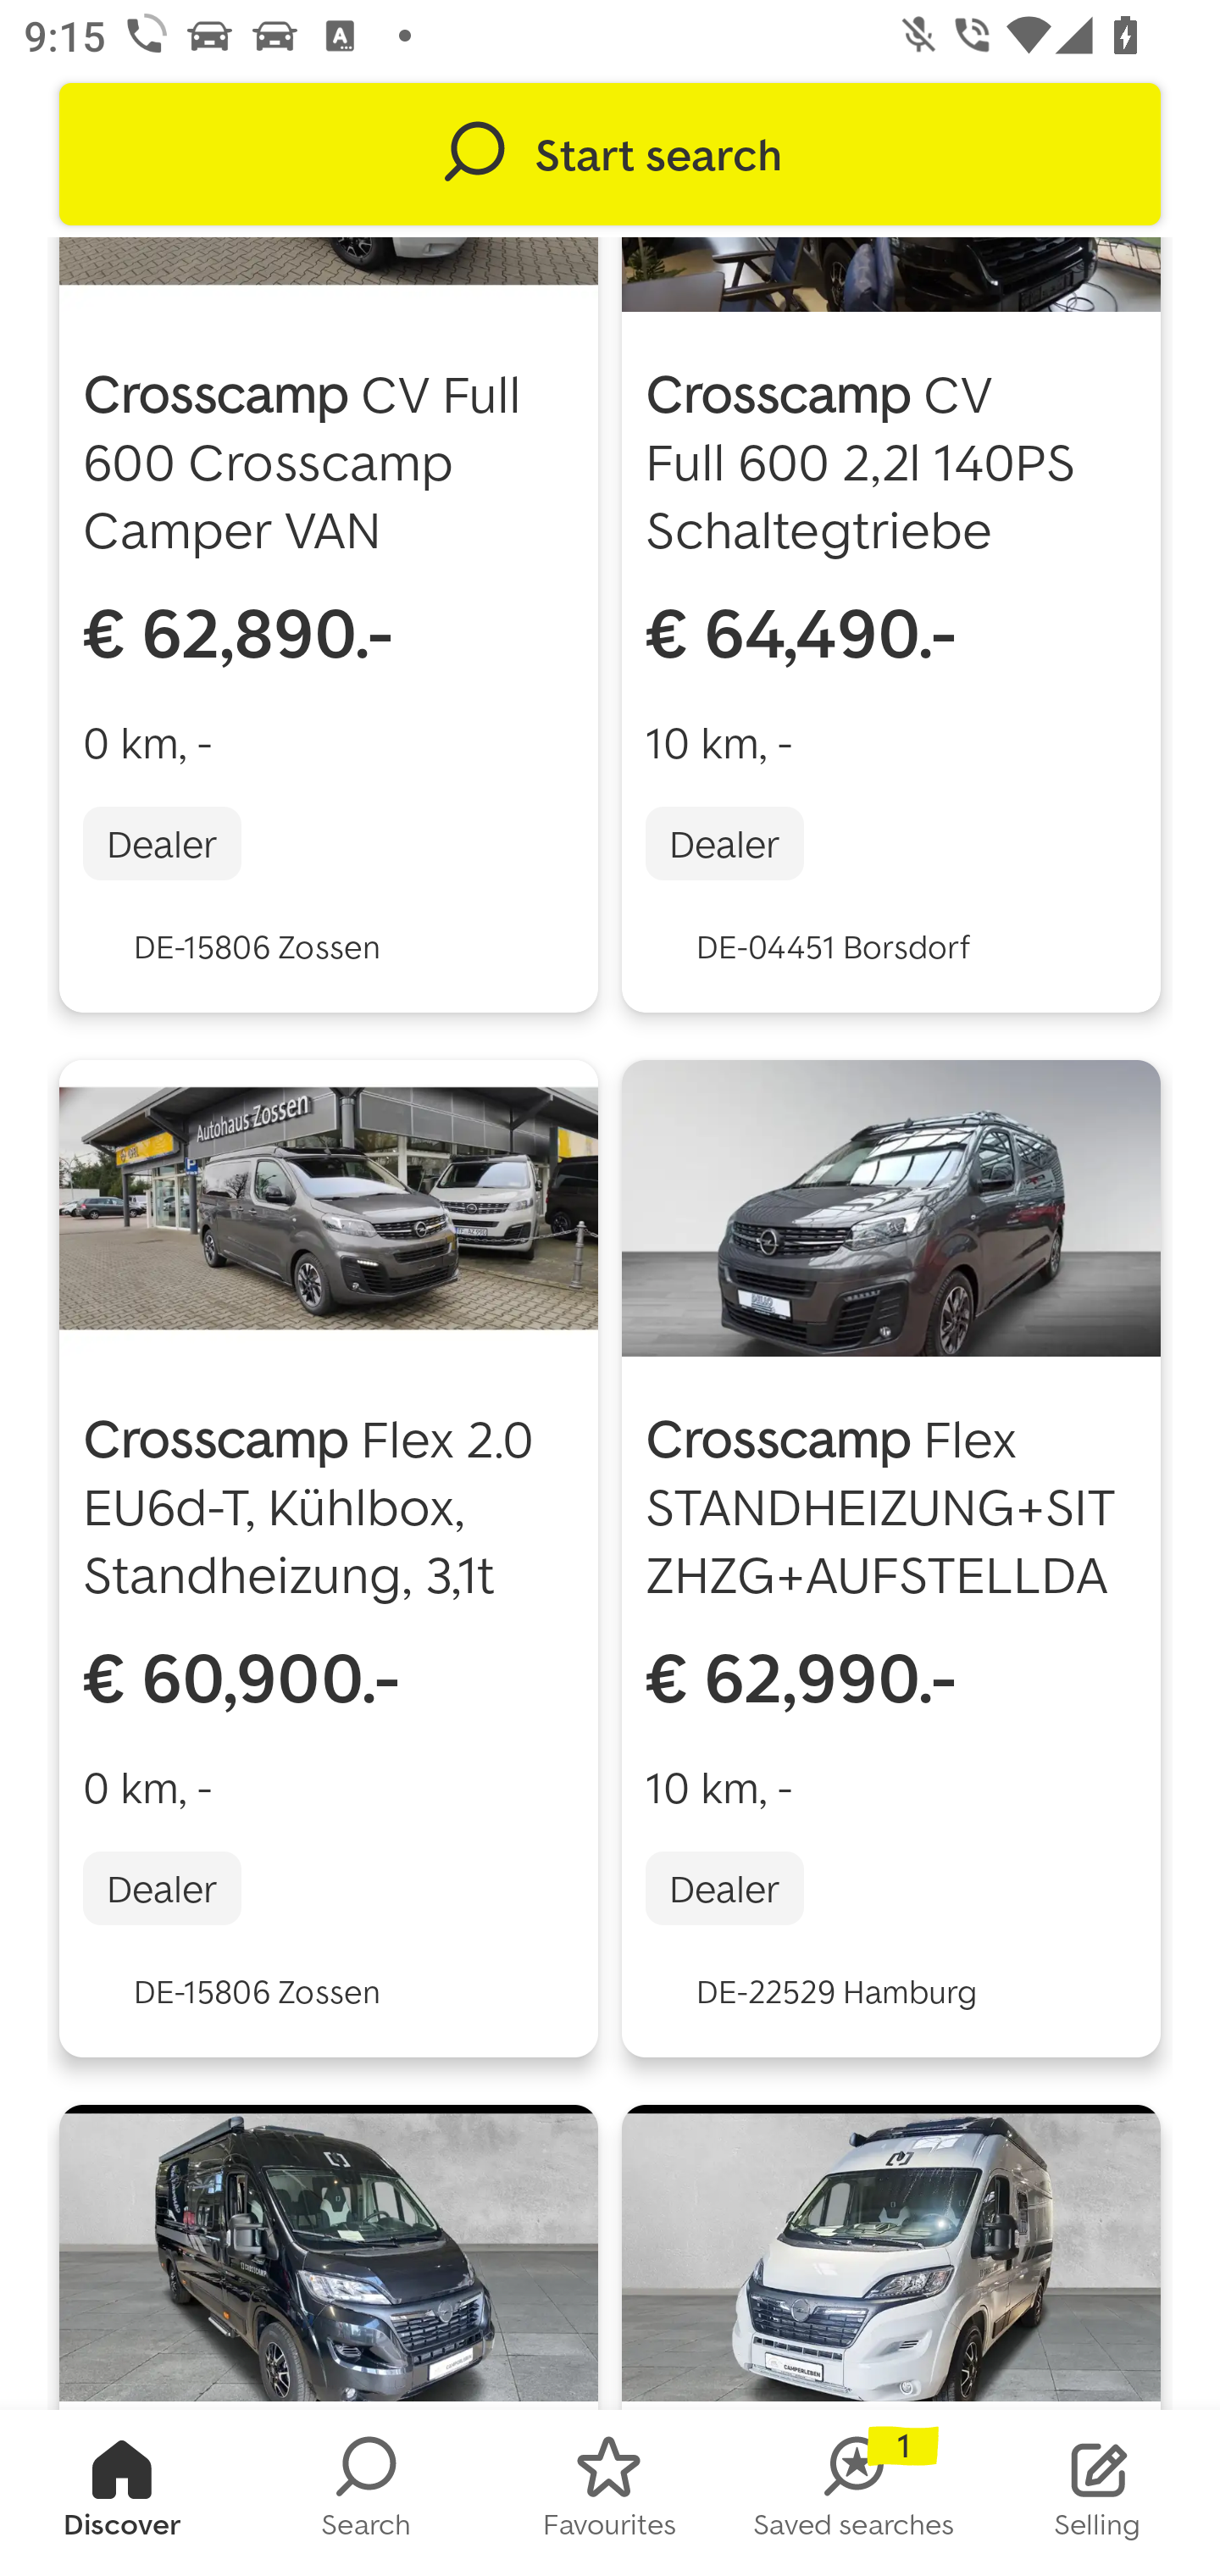 The height and width of the screenshot is (2576, 1220). What do you see at coordinates (366, 2493) in the screenshot?
I see `SEARCH Search` at bounding box center [366, 2493].